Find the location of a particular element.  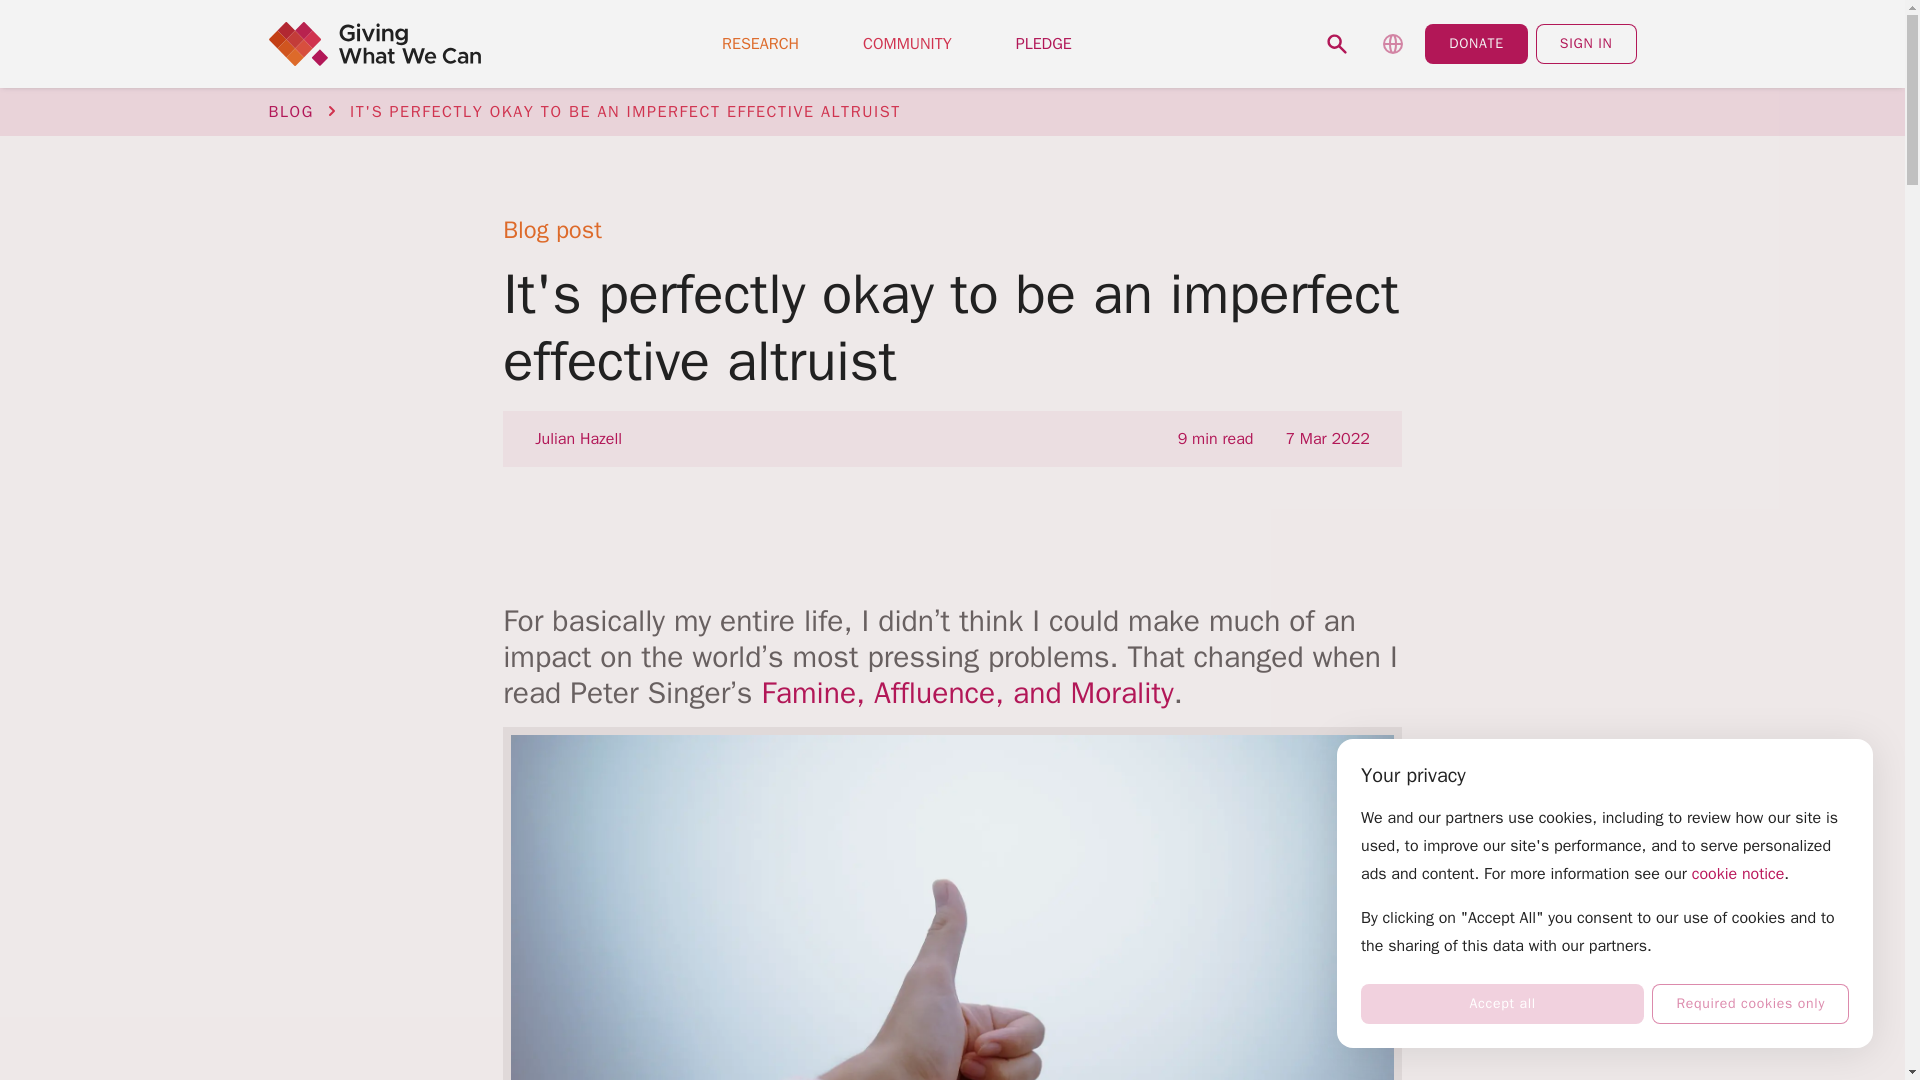

COMMUNITY is located at coordinates (907, 44).